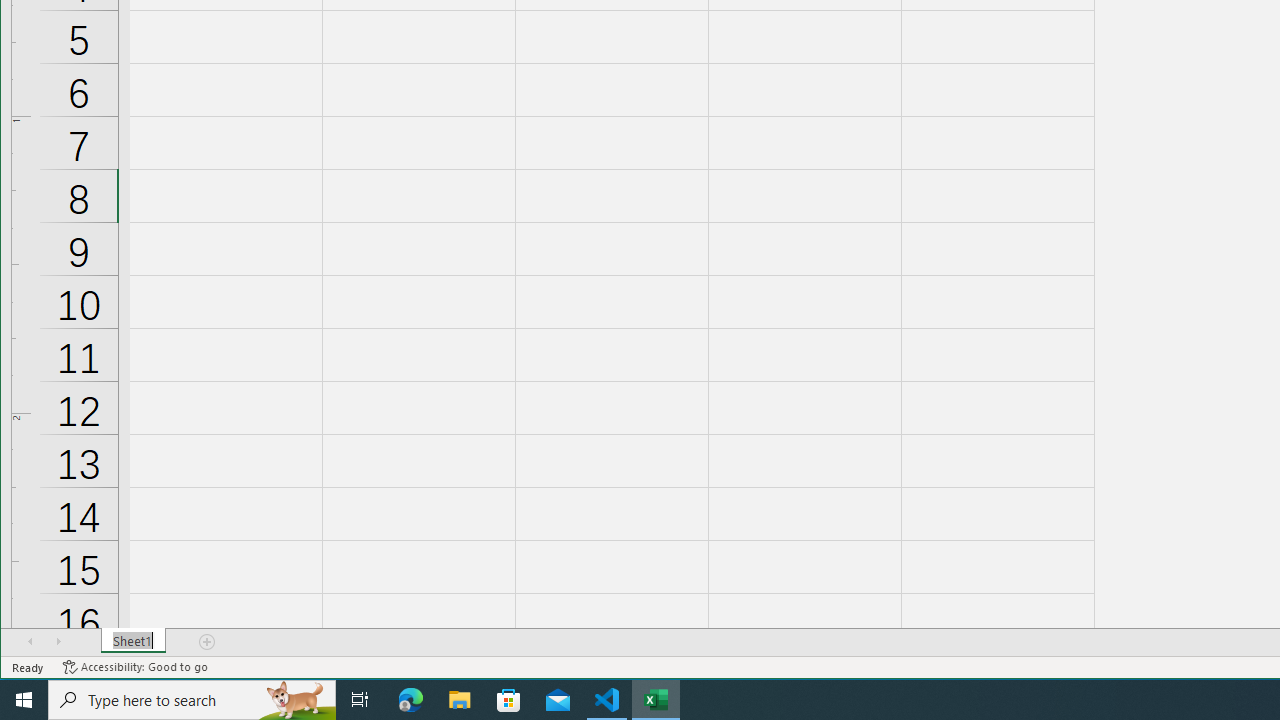 This screenshot has width=1280, height=720. Describe the element at coordinates (296, 700) in the screenshot. I see `Search highlights icon opens search home window` at that location.